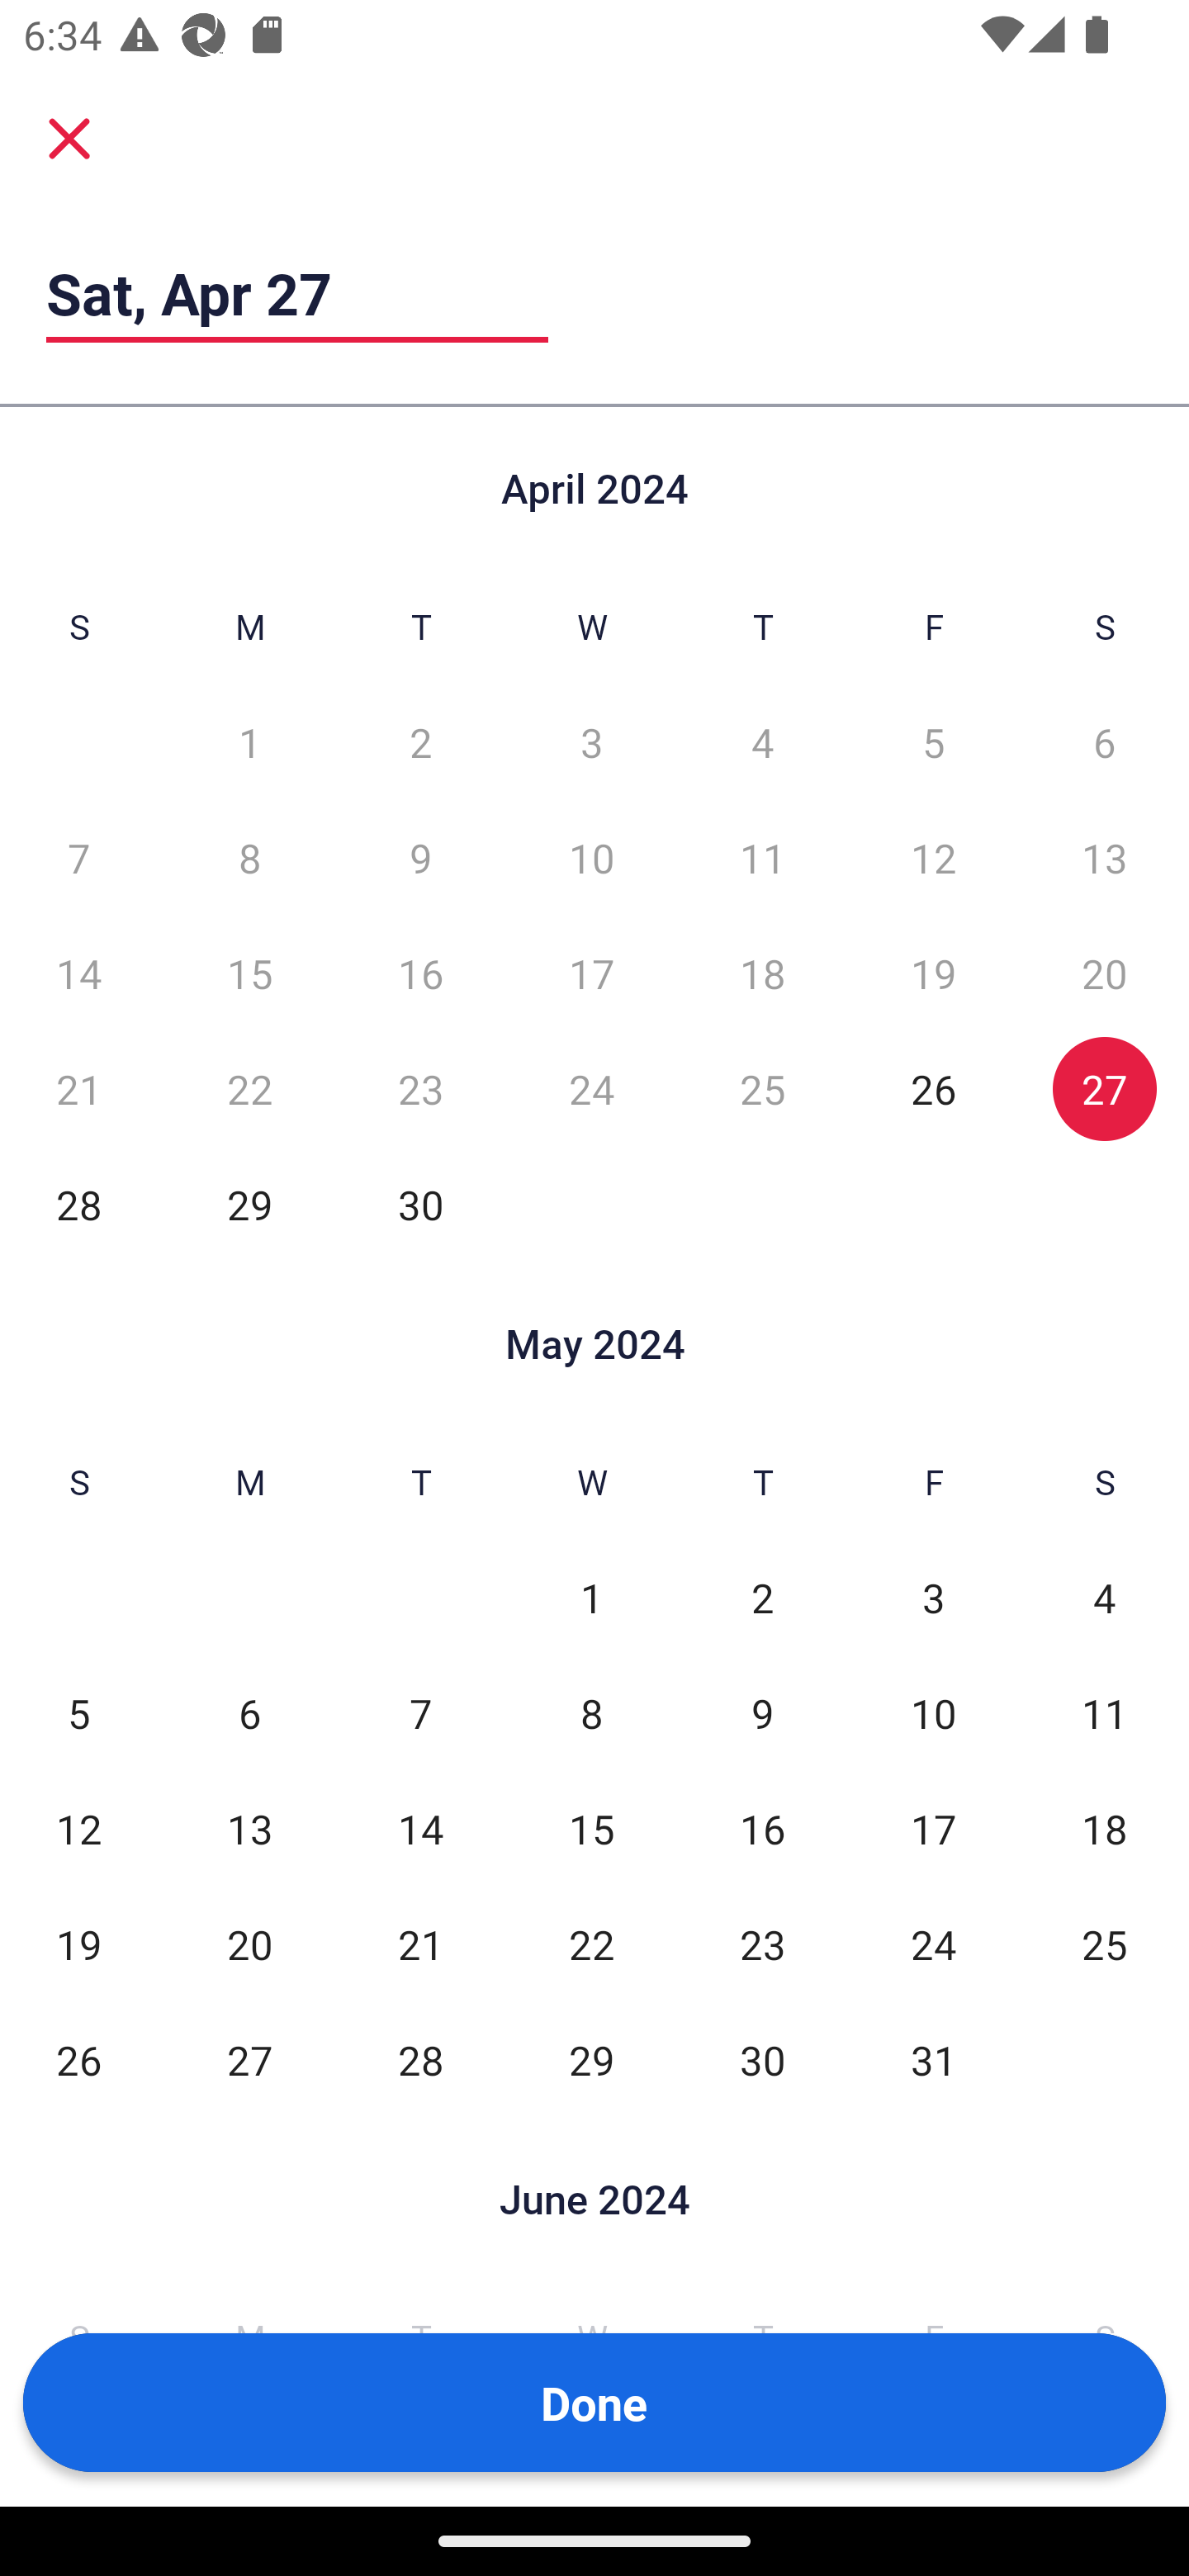 The image size is (1189, 2576). I want to click on Cancel, so click(69, 137).